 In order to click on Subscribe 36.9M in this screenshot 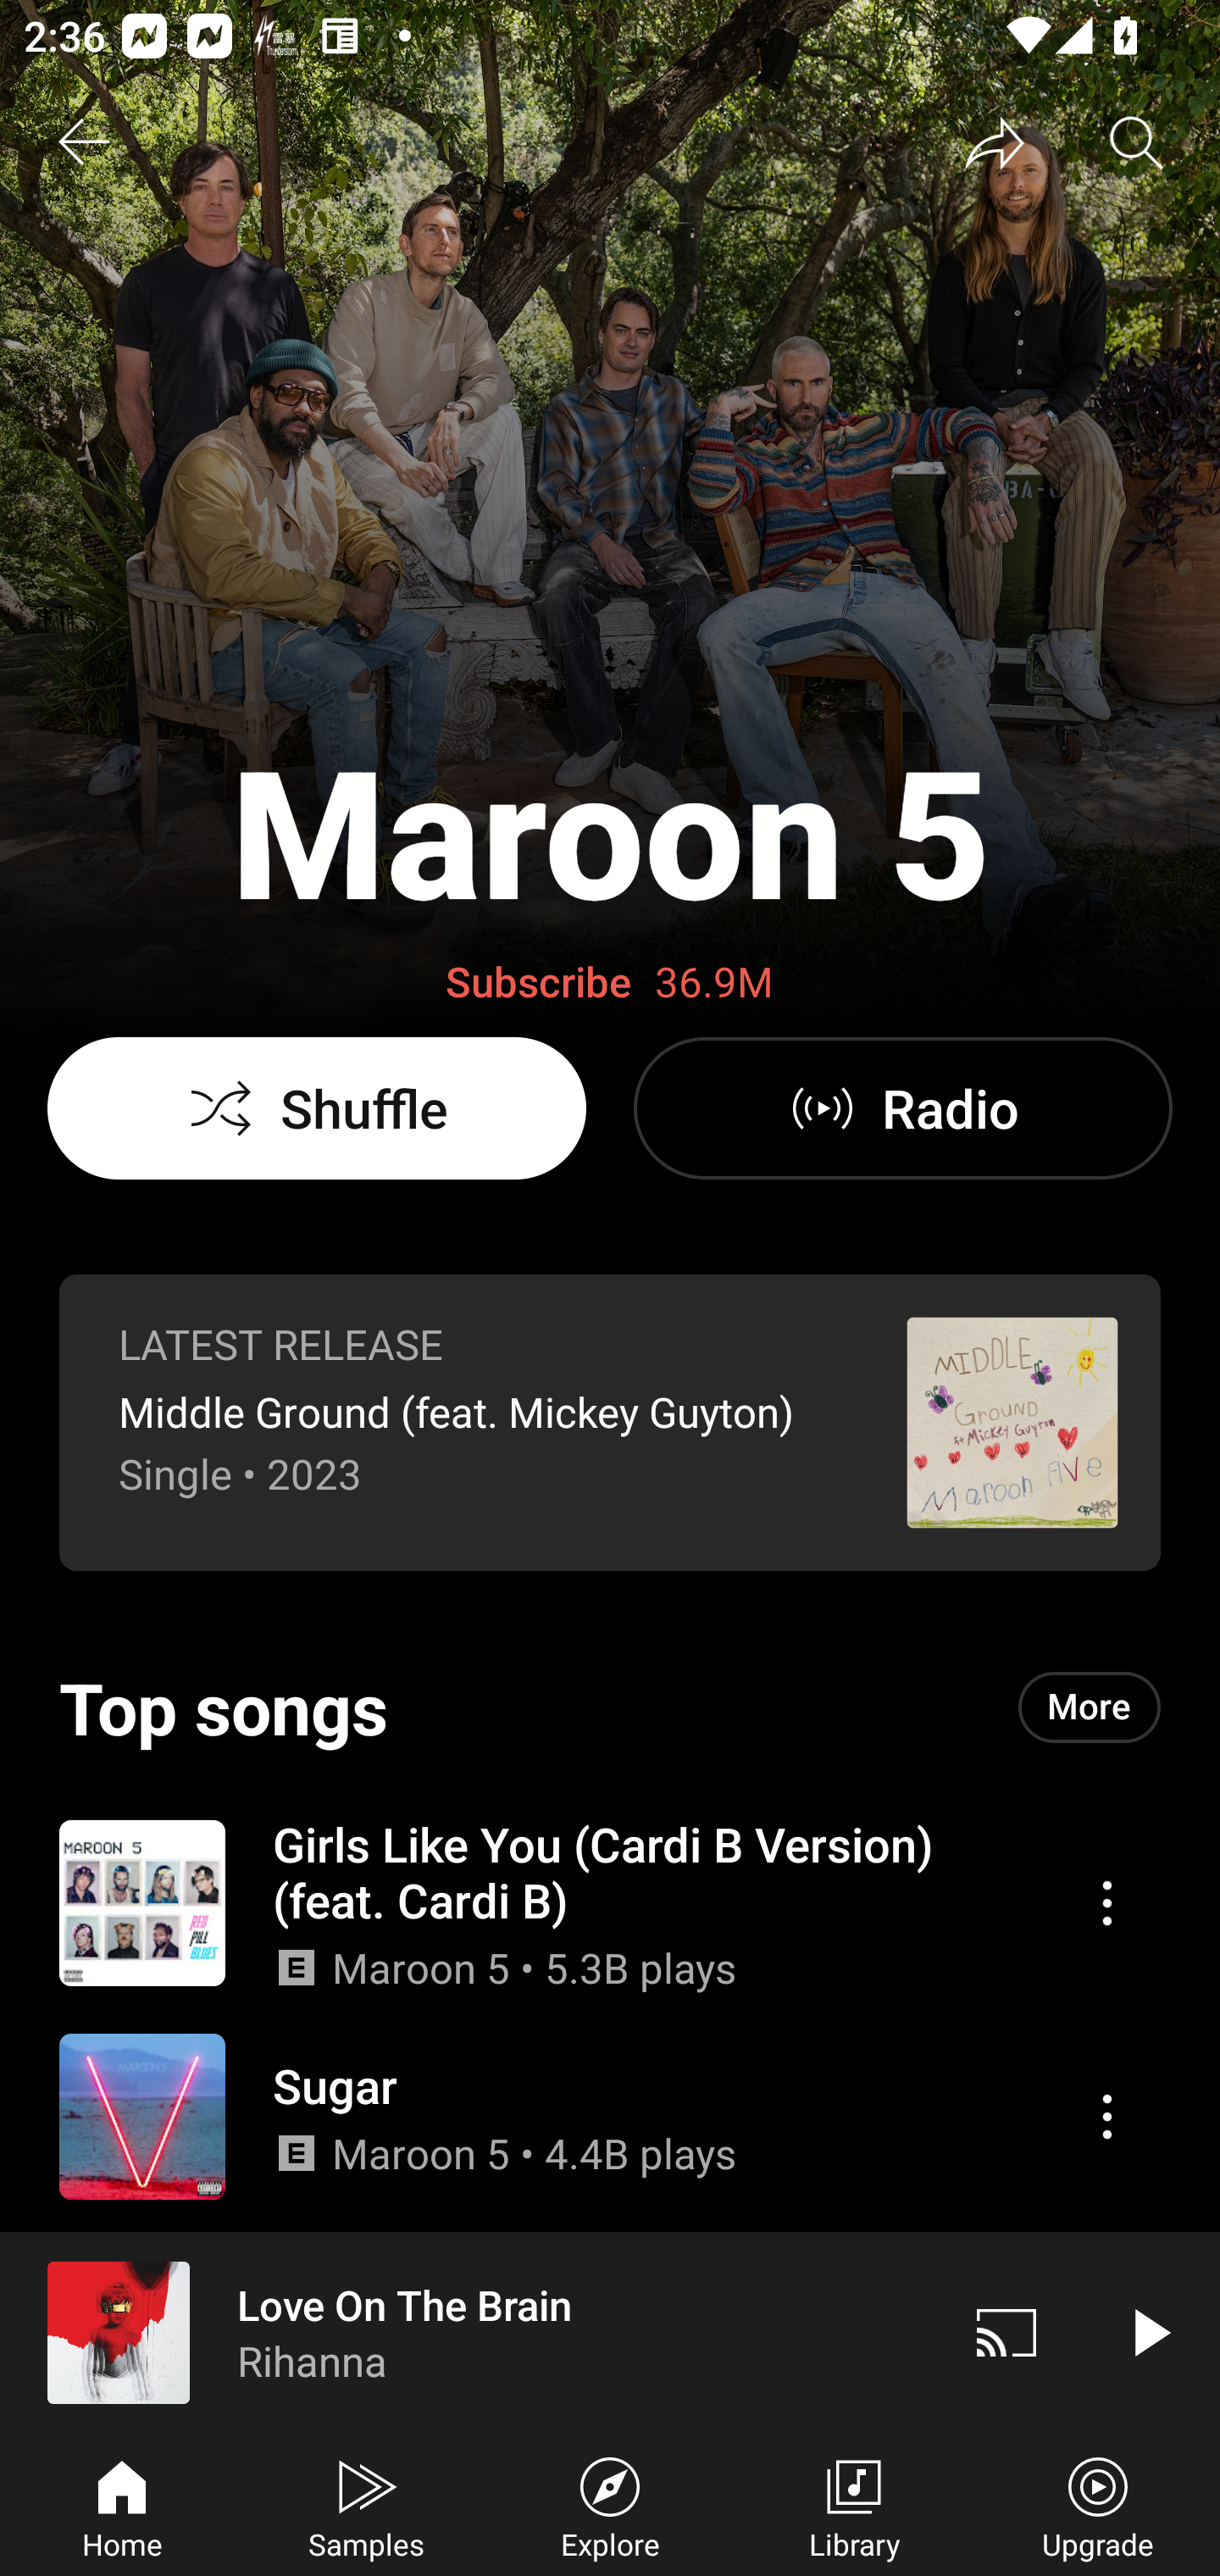, I will do `click(610, 983)`.